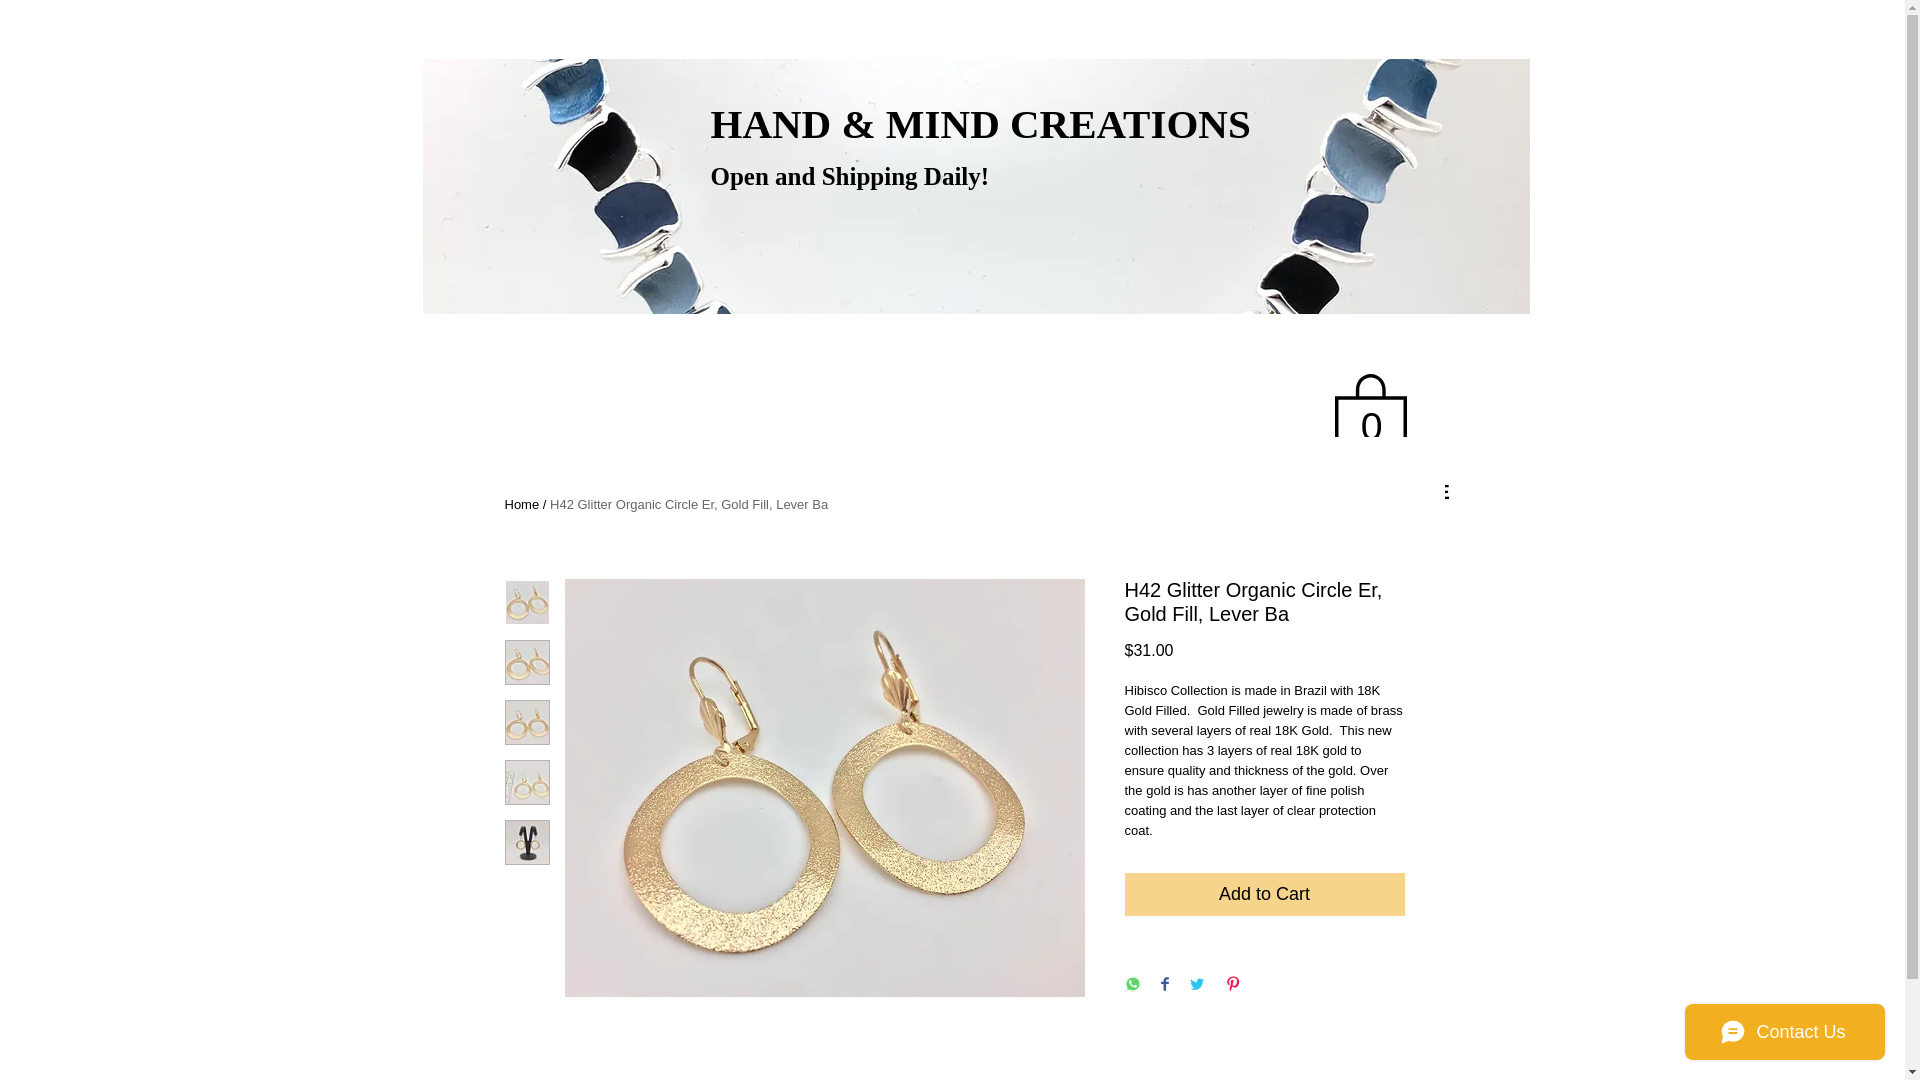 Image resolution: width=1920 pixels, height=1080 pixels. Describe the element at coordinates (1360, 492) in the screenshot. I see `SHOW SCHEDULE` at that location.